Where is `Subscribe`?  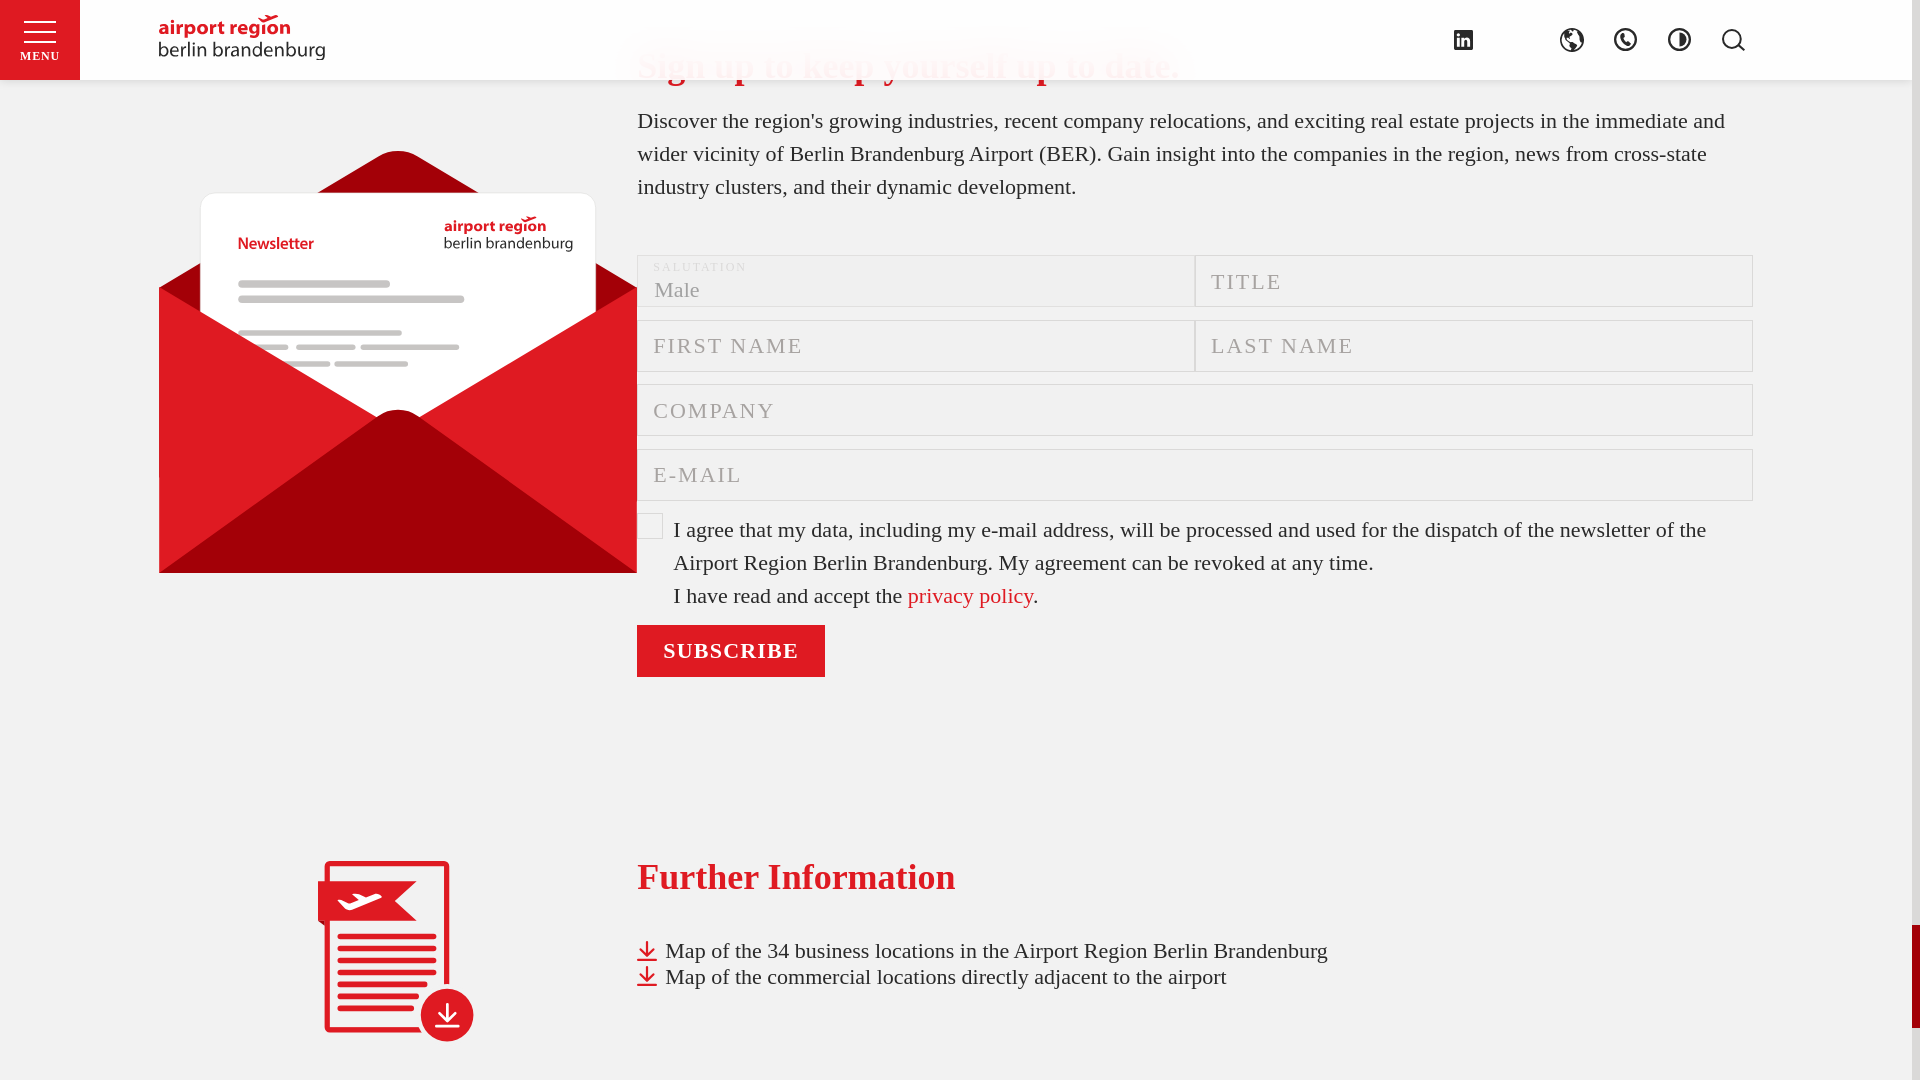
Subscribe is located at coordinates (731, 651).